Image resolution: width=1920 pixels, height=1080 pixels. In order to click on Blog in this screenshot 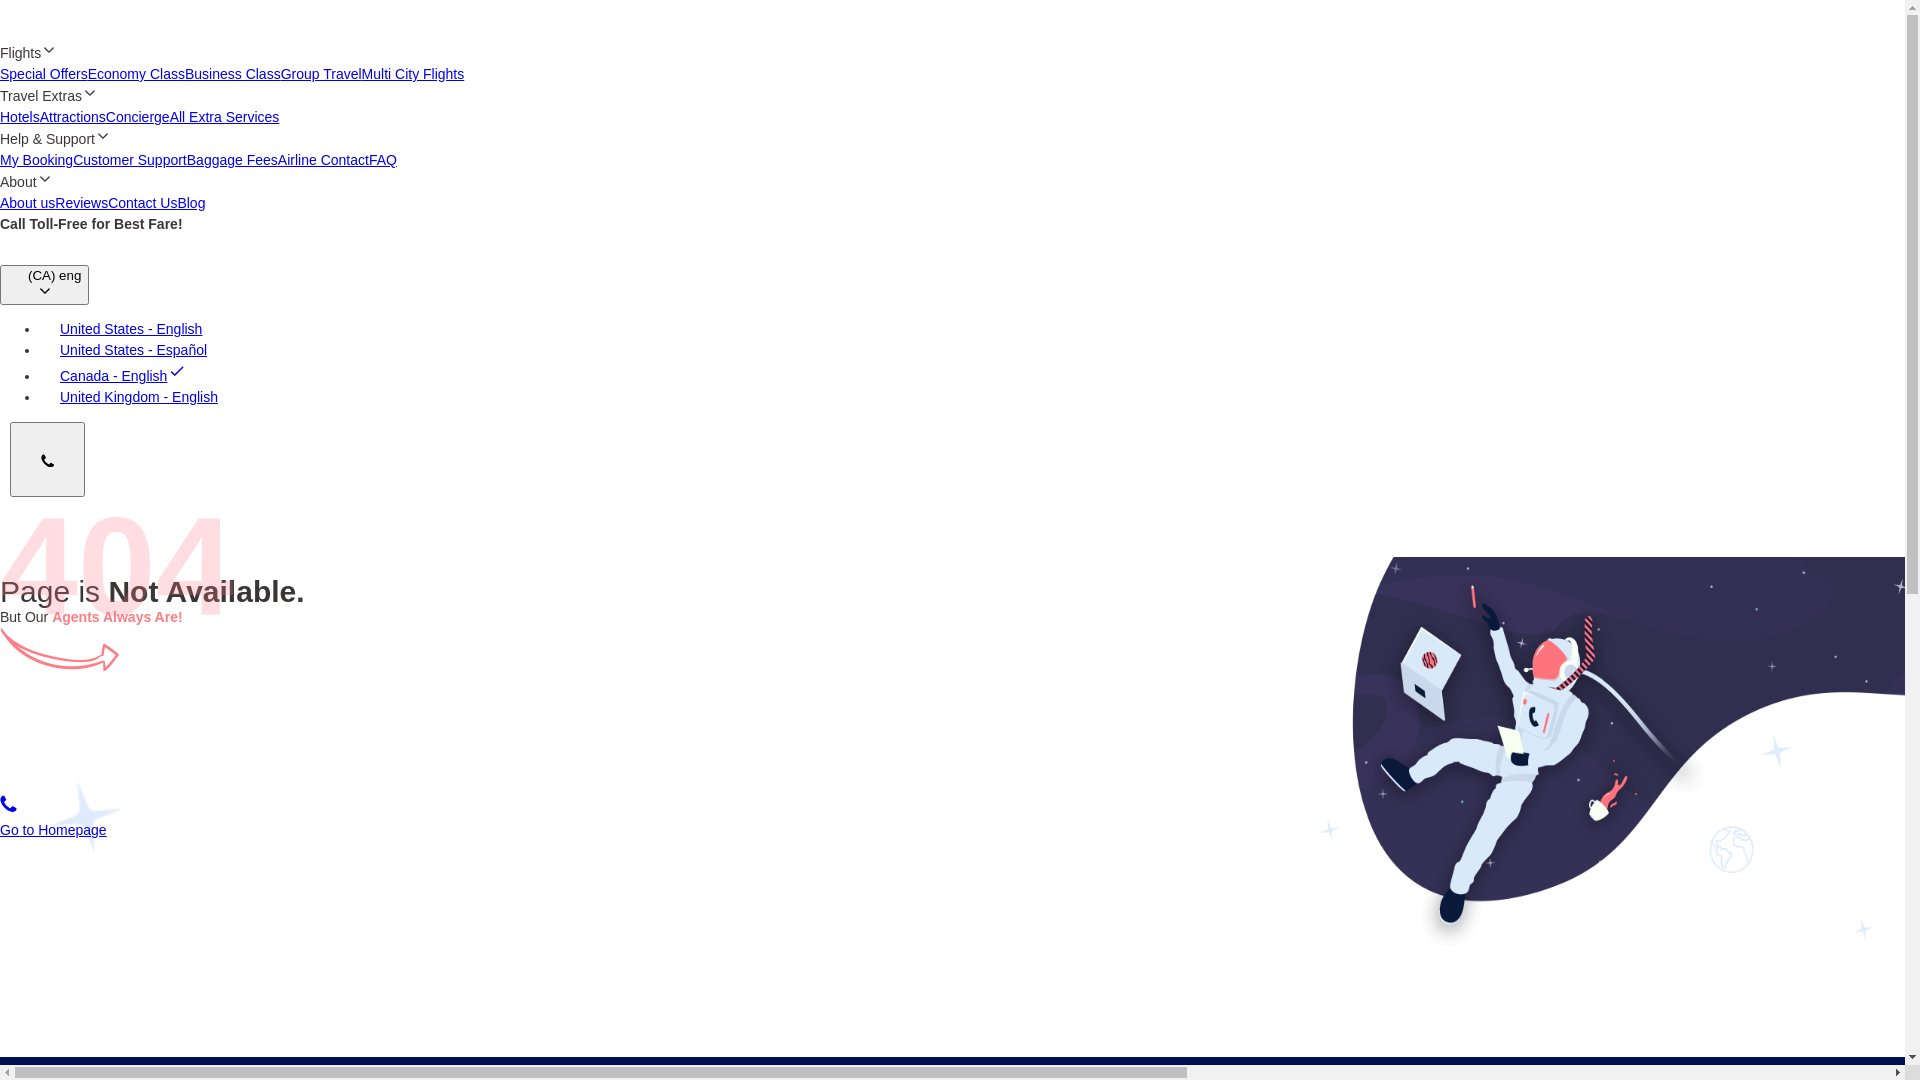, I will do `click(191, 203)`.